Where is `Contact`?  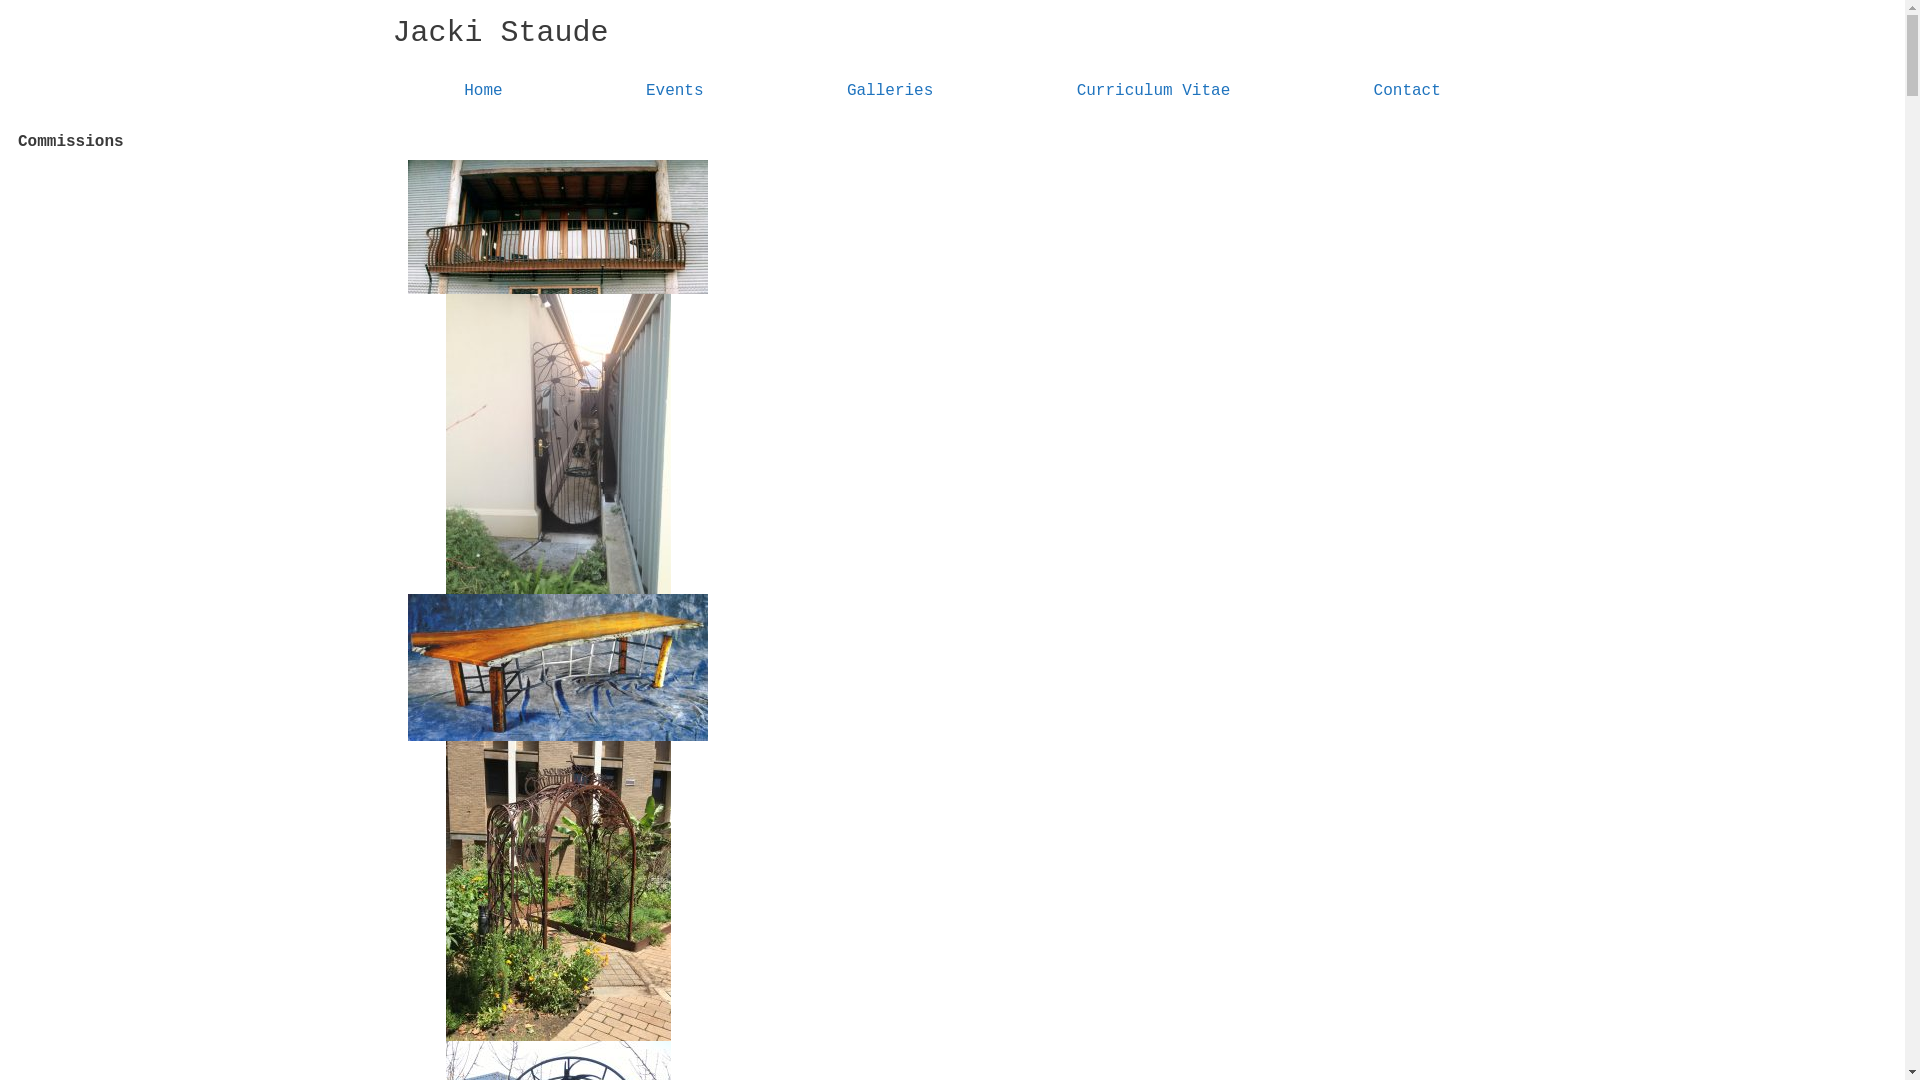
Contact is located at coordinates (1408, 91).